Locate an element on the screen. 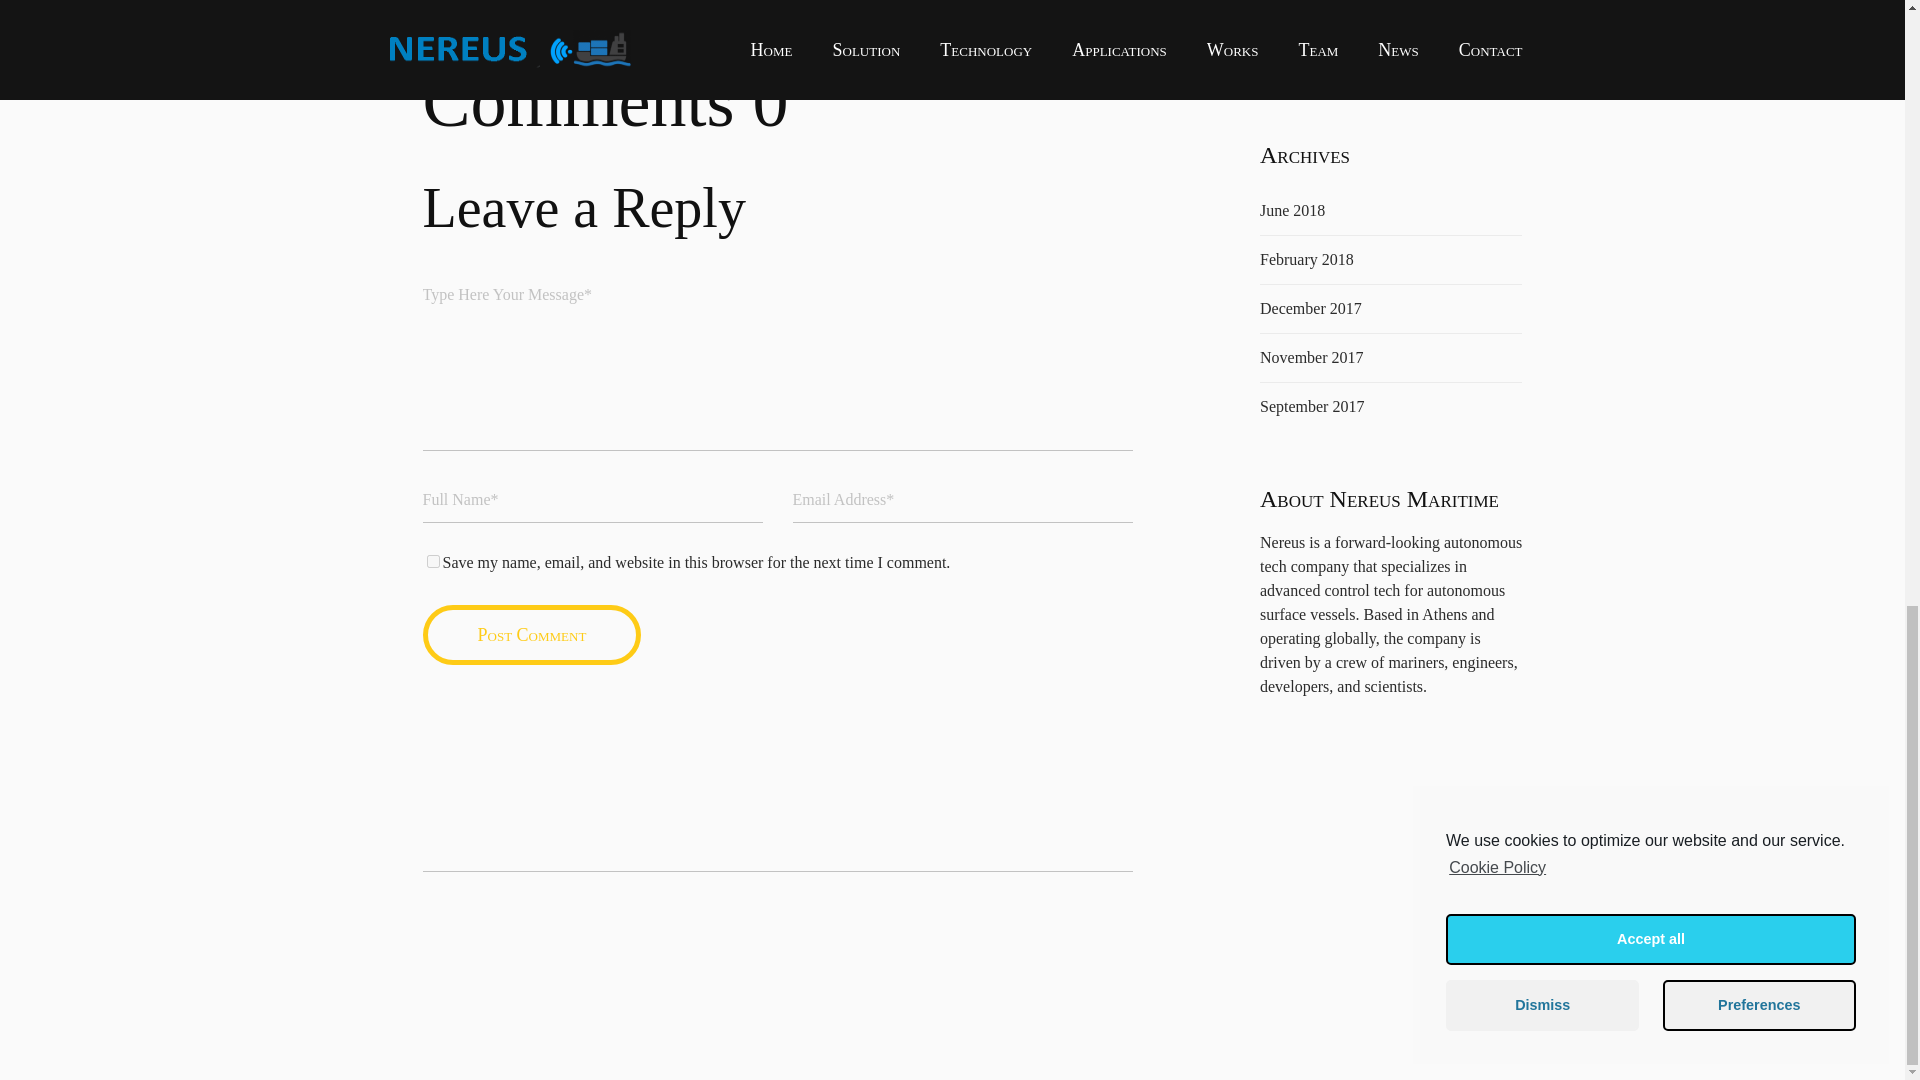 The height and width of the screenshot is (1080, 1920). Post Comment is located at coordinates (532, 634).